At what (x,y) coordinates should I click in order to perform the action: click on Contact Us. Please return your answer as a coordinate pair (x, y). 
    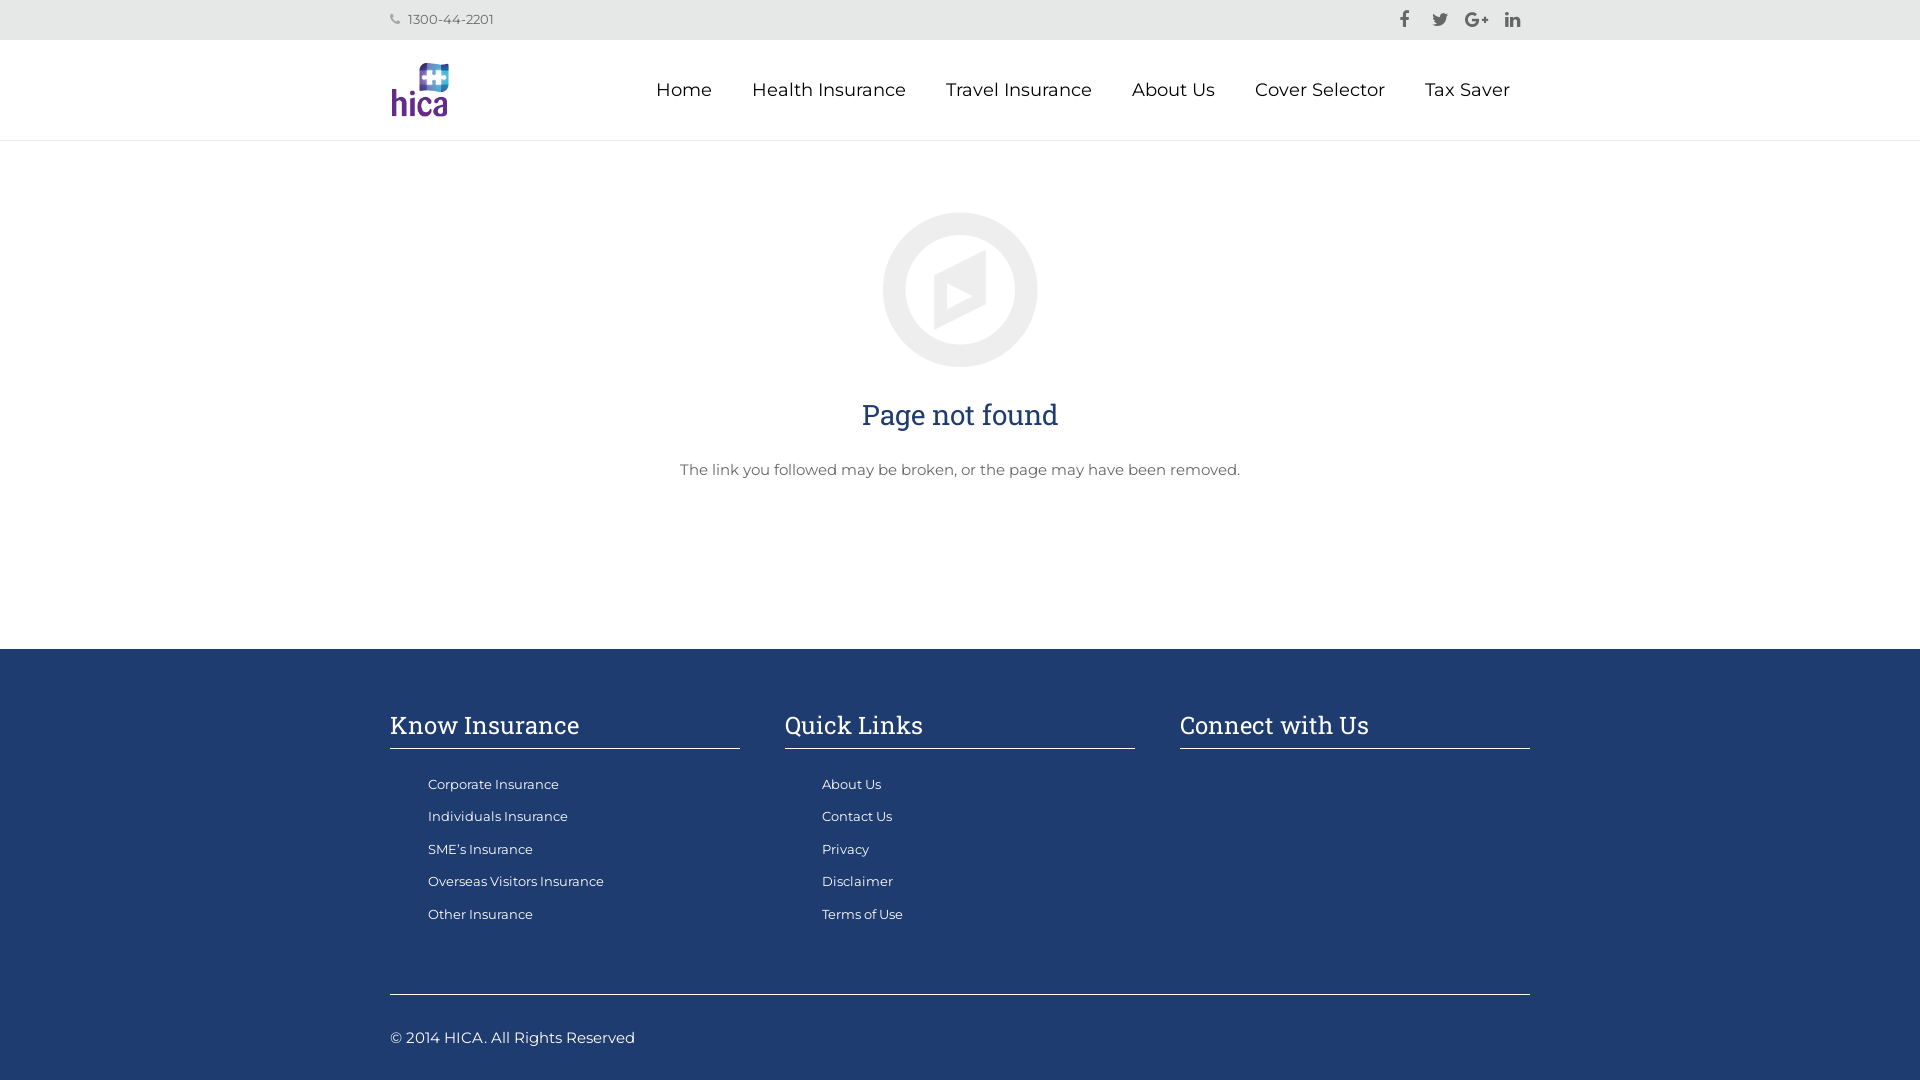
    Looking at the image, I should click on (857, 816).